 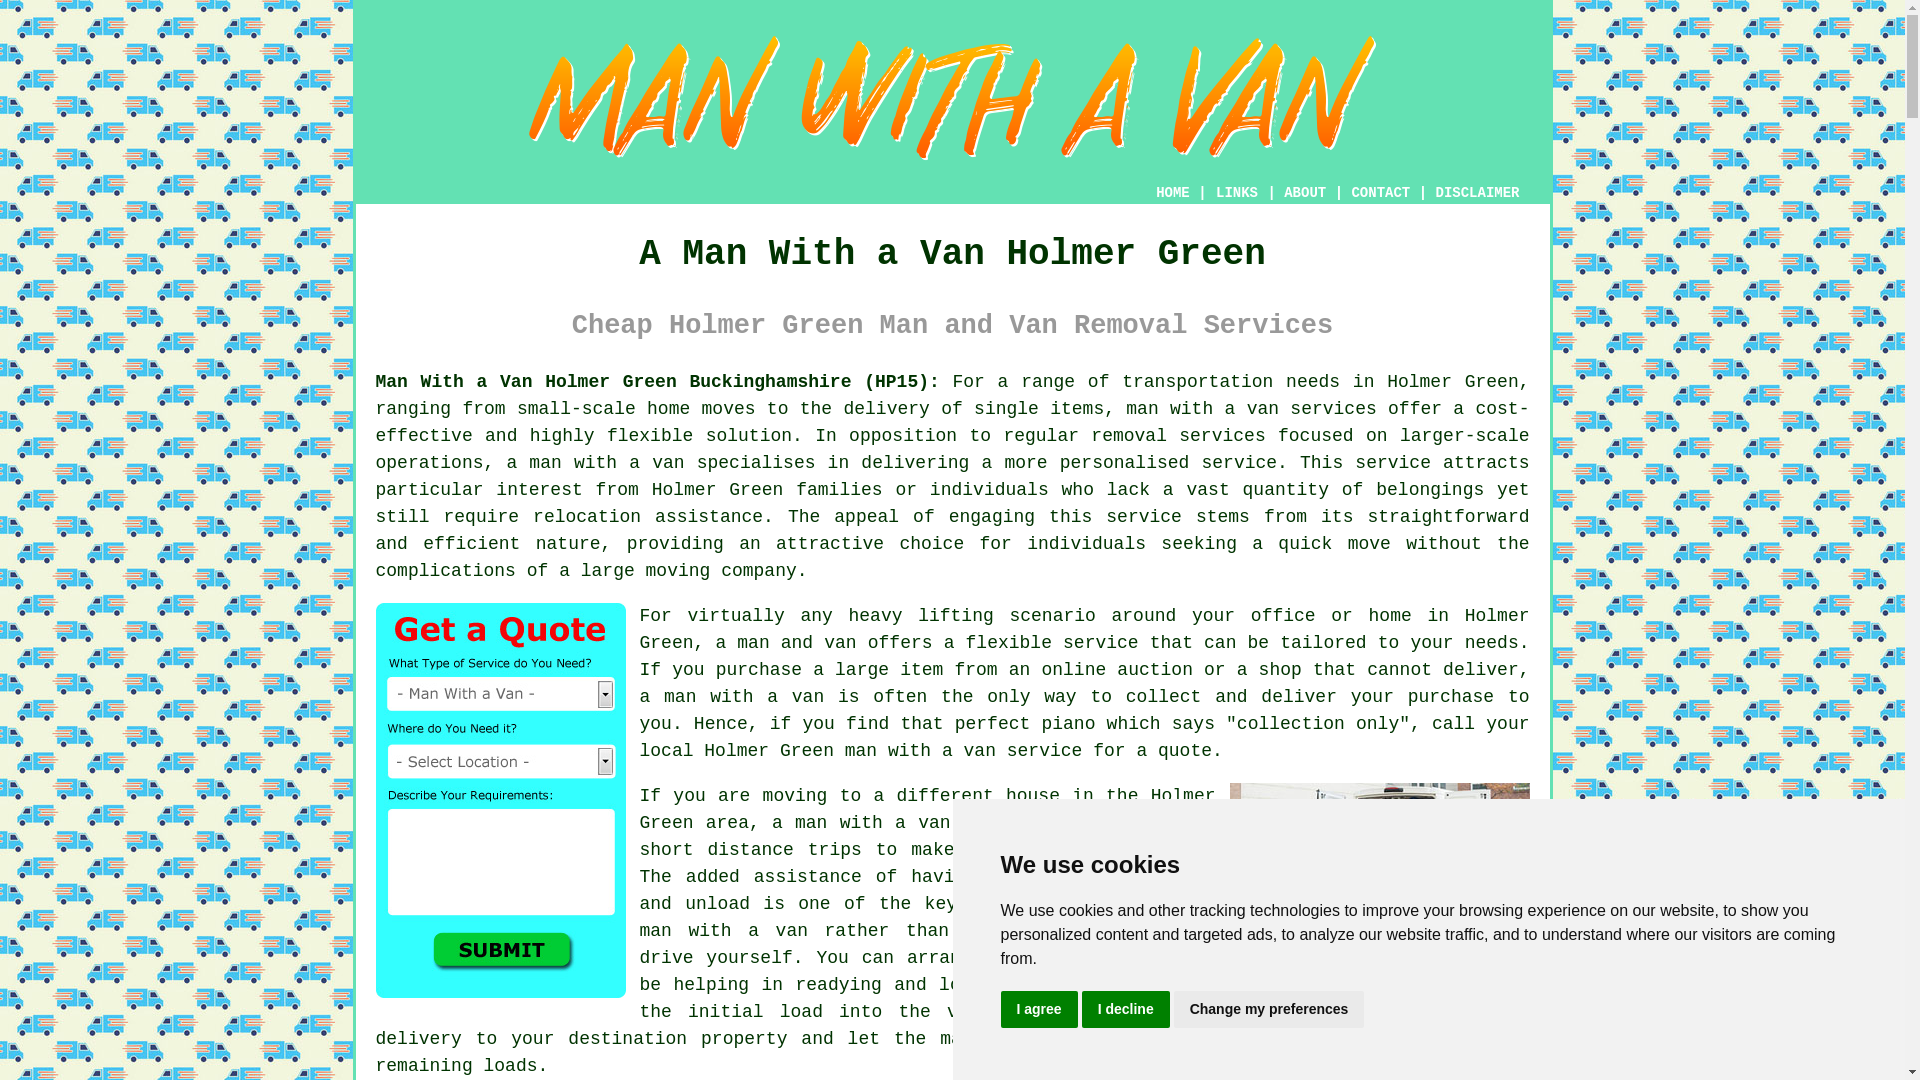 What do you see at coordinates (1172, 192) in the screenshot?
I see `HOME` at bounding box center [1172, 192].